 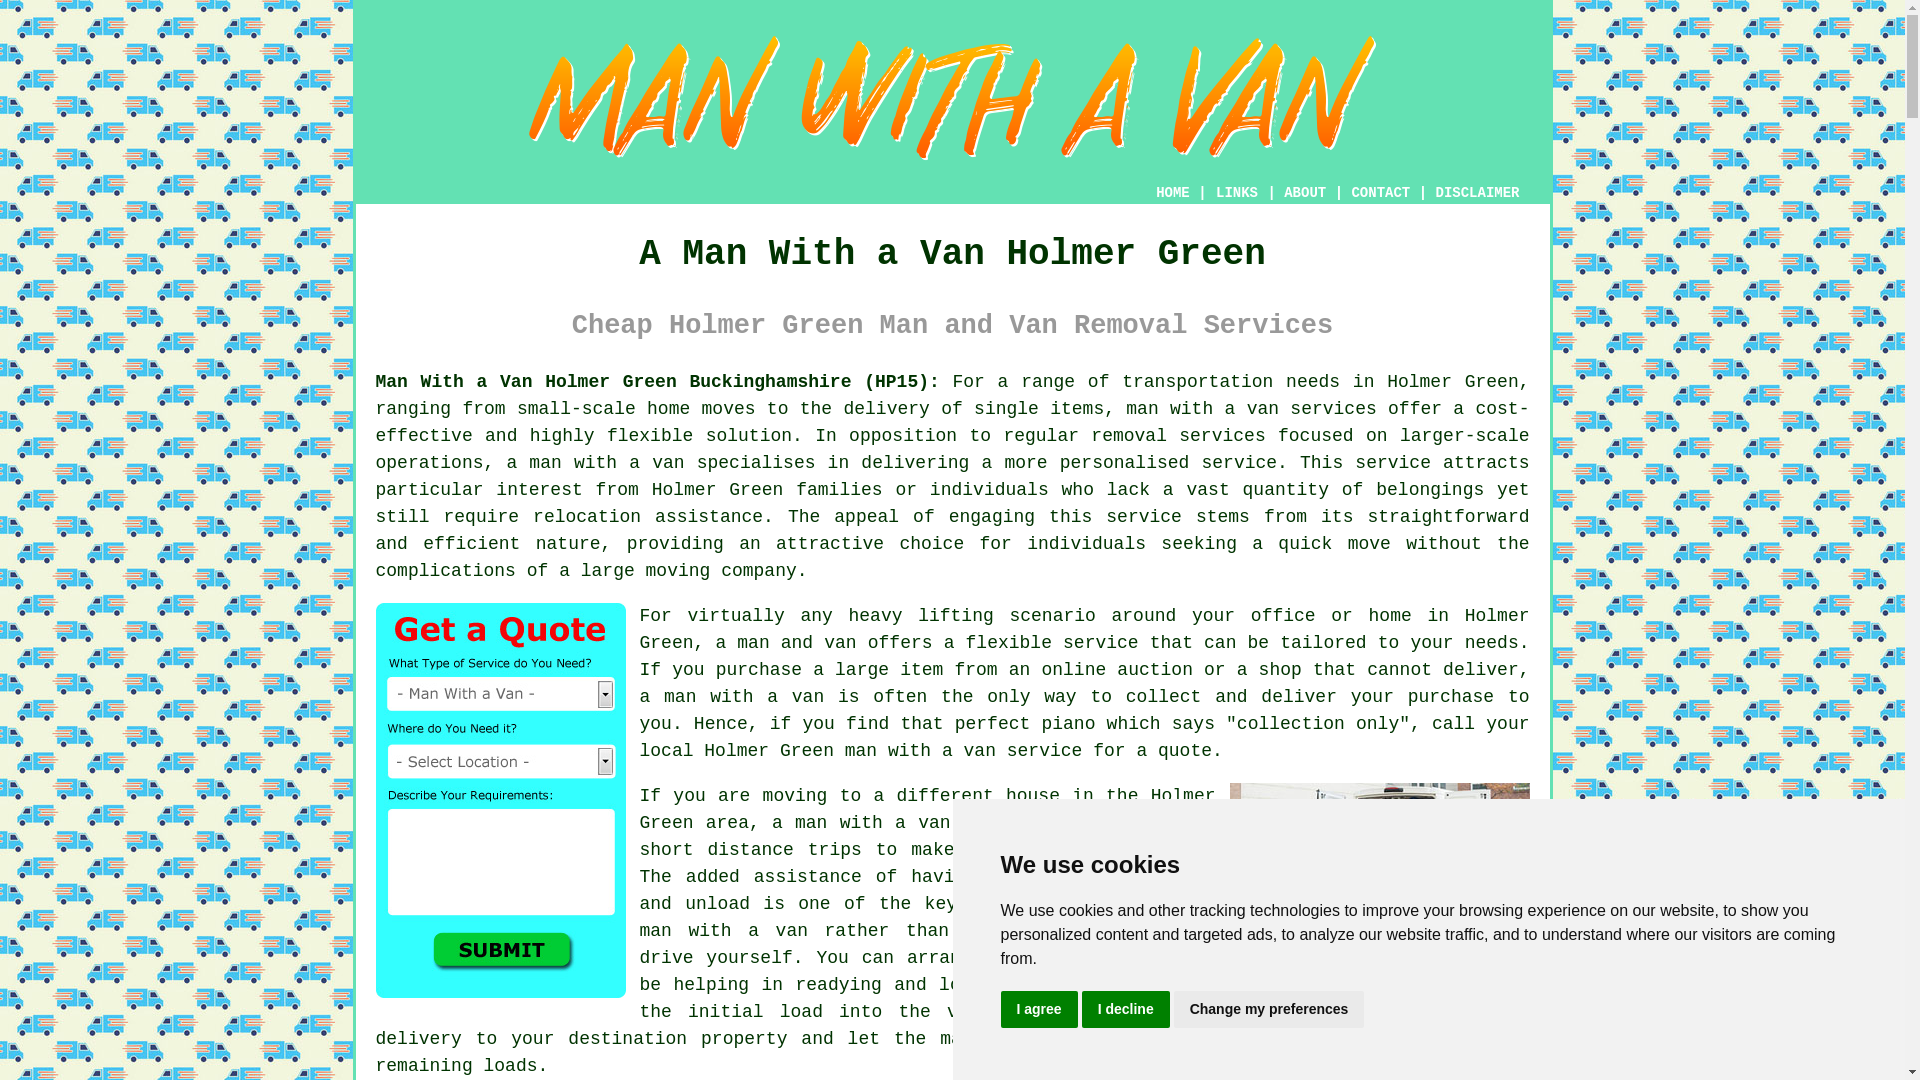 What do you see at coordinates (1172, 192) in the screenshot?
I see `HOME` at bounding box center [1172, 192].